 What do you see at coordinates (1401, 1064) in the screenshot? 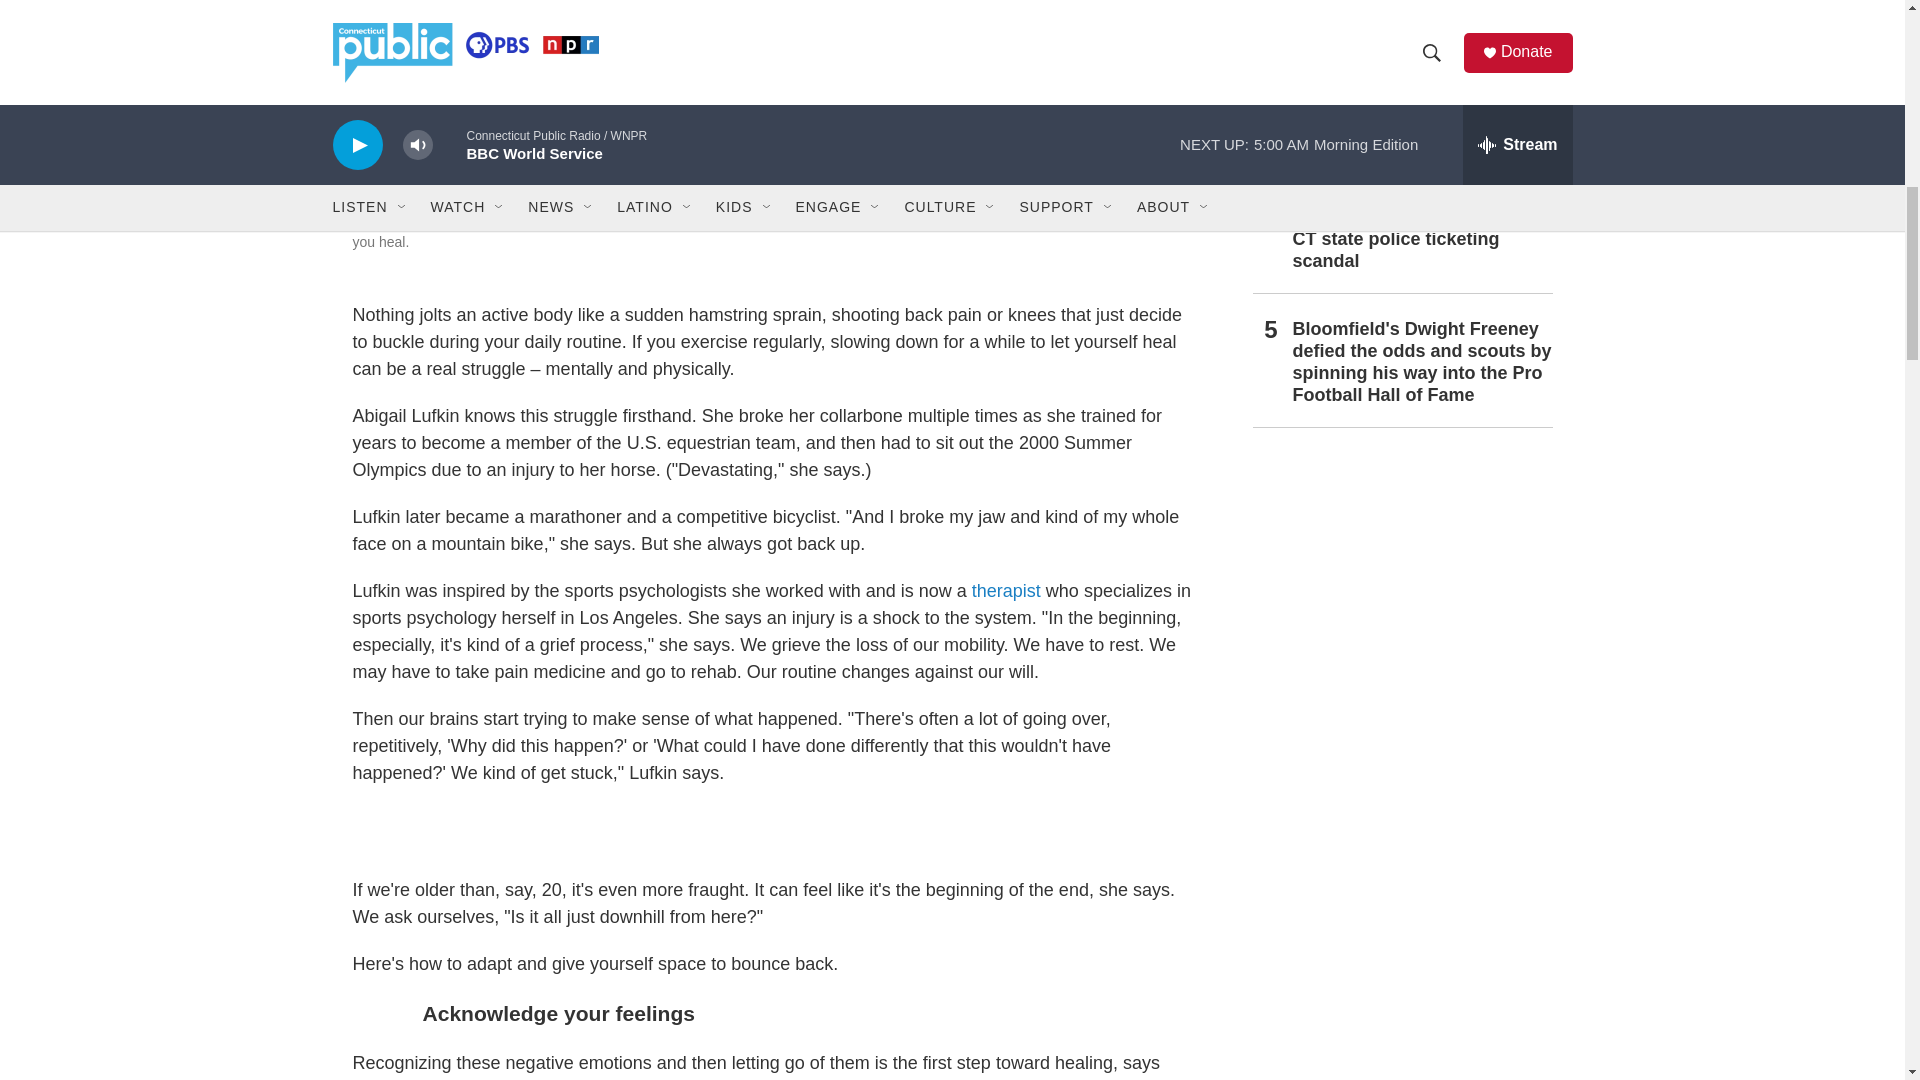
I see `3rd party ad content` at bounding box center [1401, 1064].